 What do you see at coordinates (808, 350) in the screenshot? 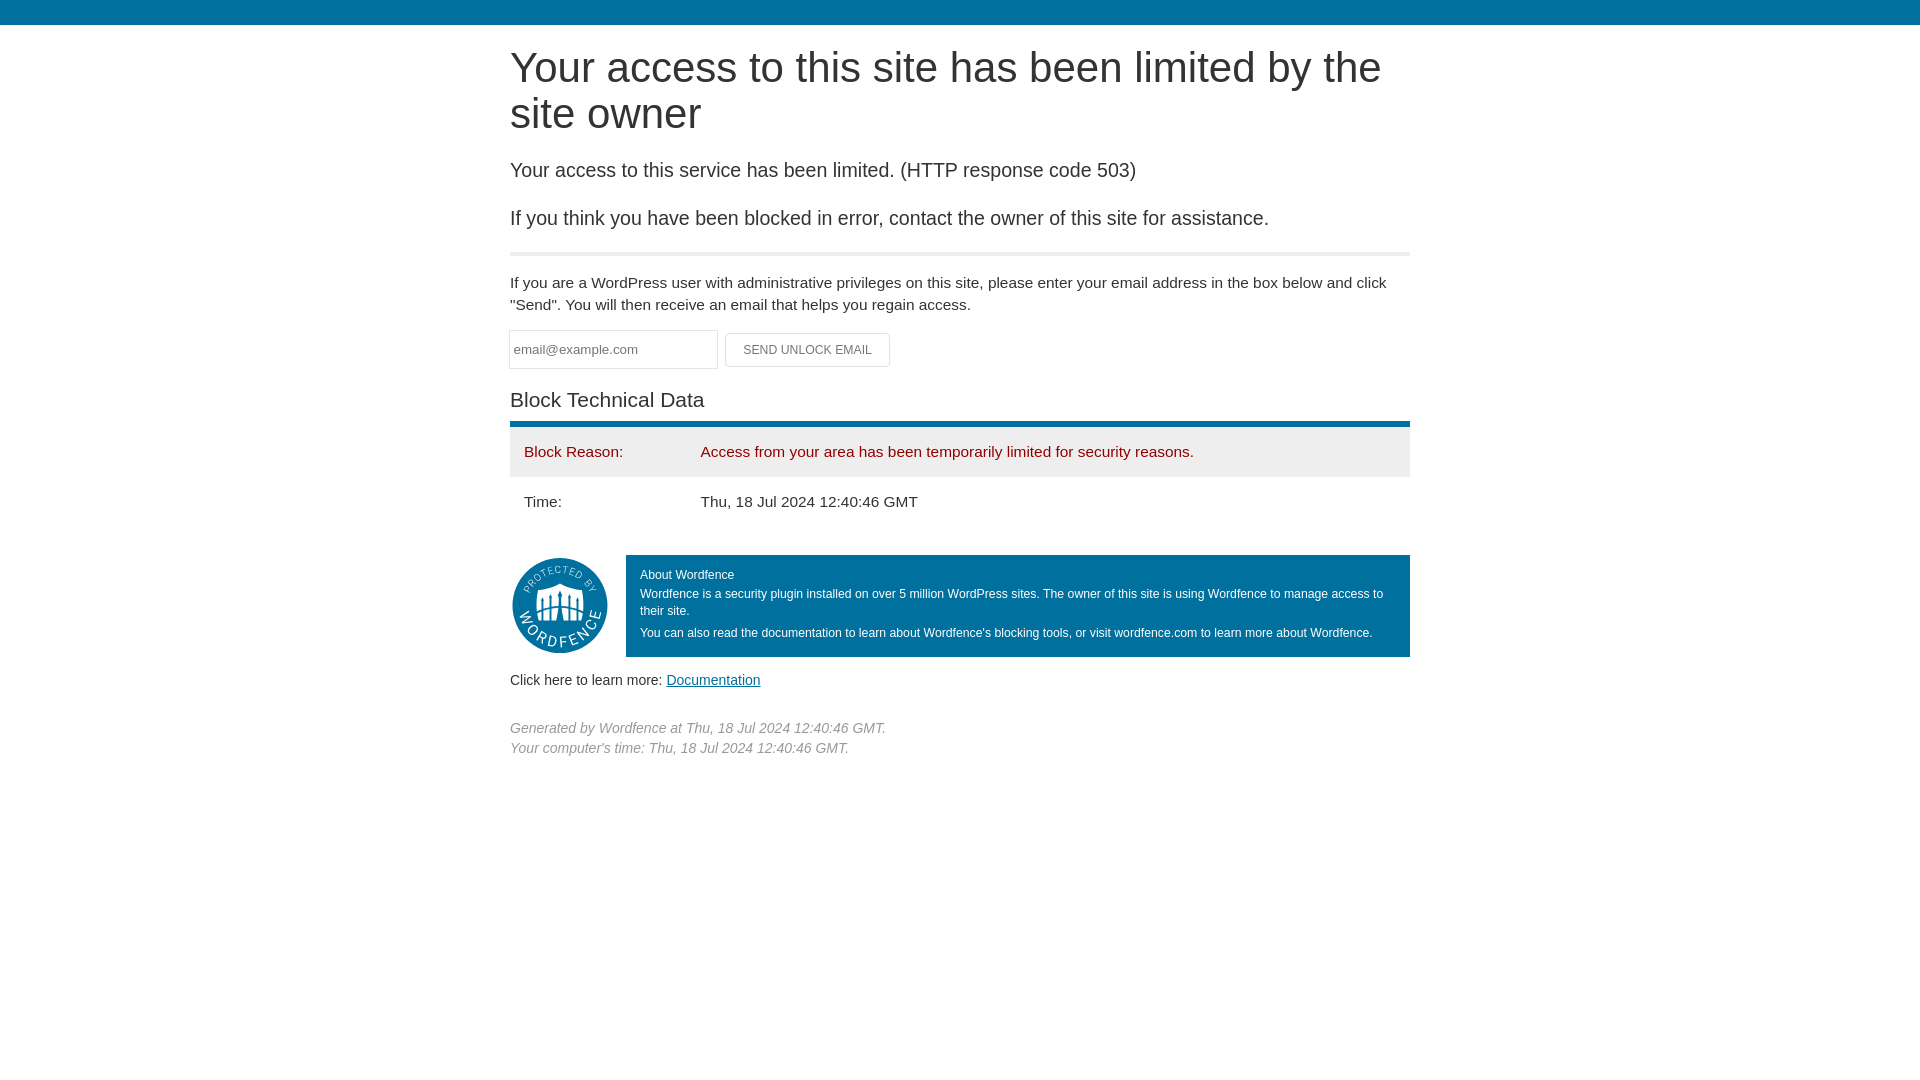
I see `Send Unlock Email` at bounding box center [808, 350].